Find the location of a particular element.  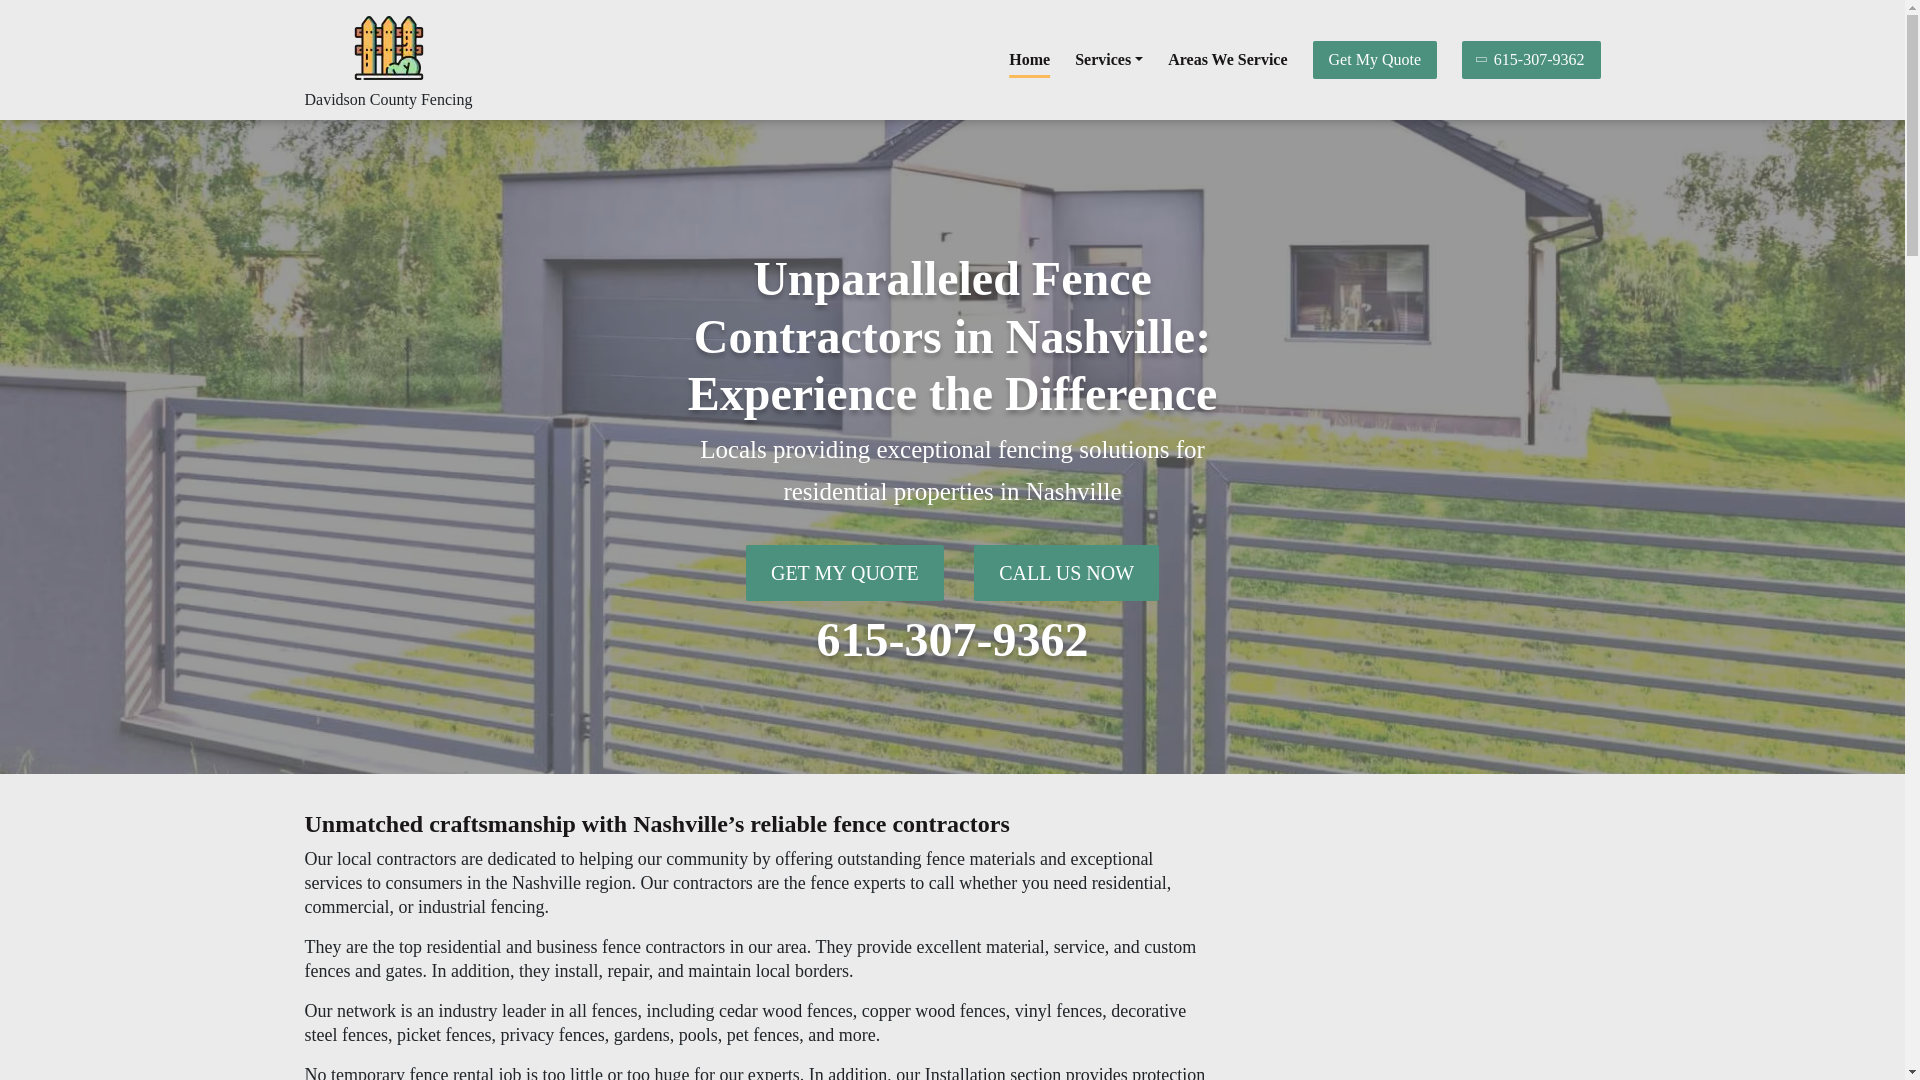

CALL US NOW is located at coordinates (1066, 572).